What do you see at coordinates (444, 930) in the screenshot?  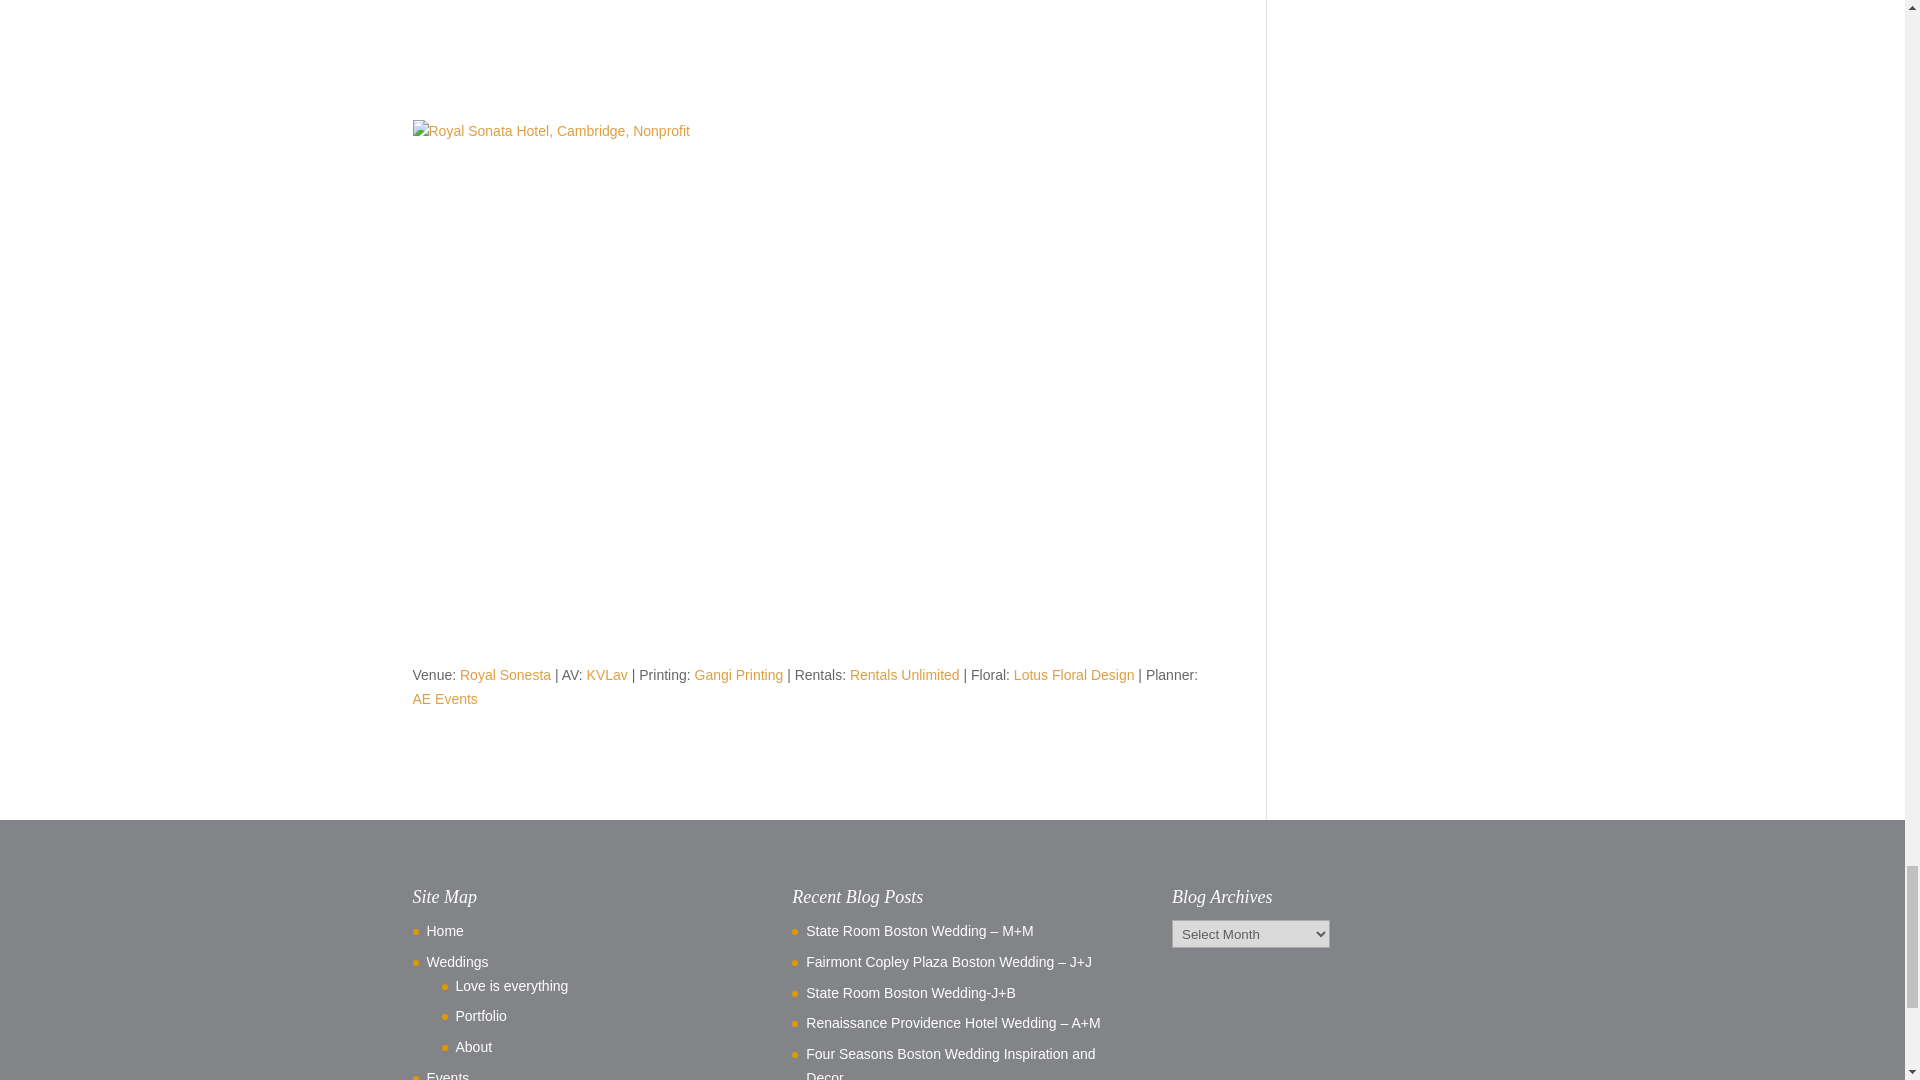 I see `Home` at bounding box center [444, 930].